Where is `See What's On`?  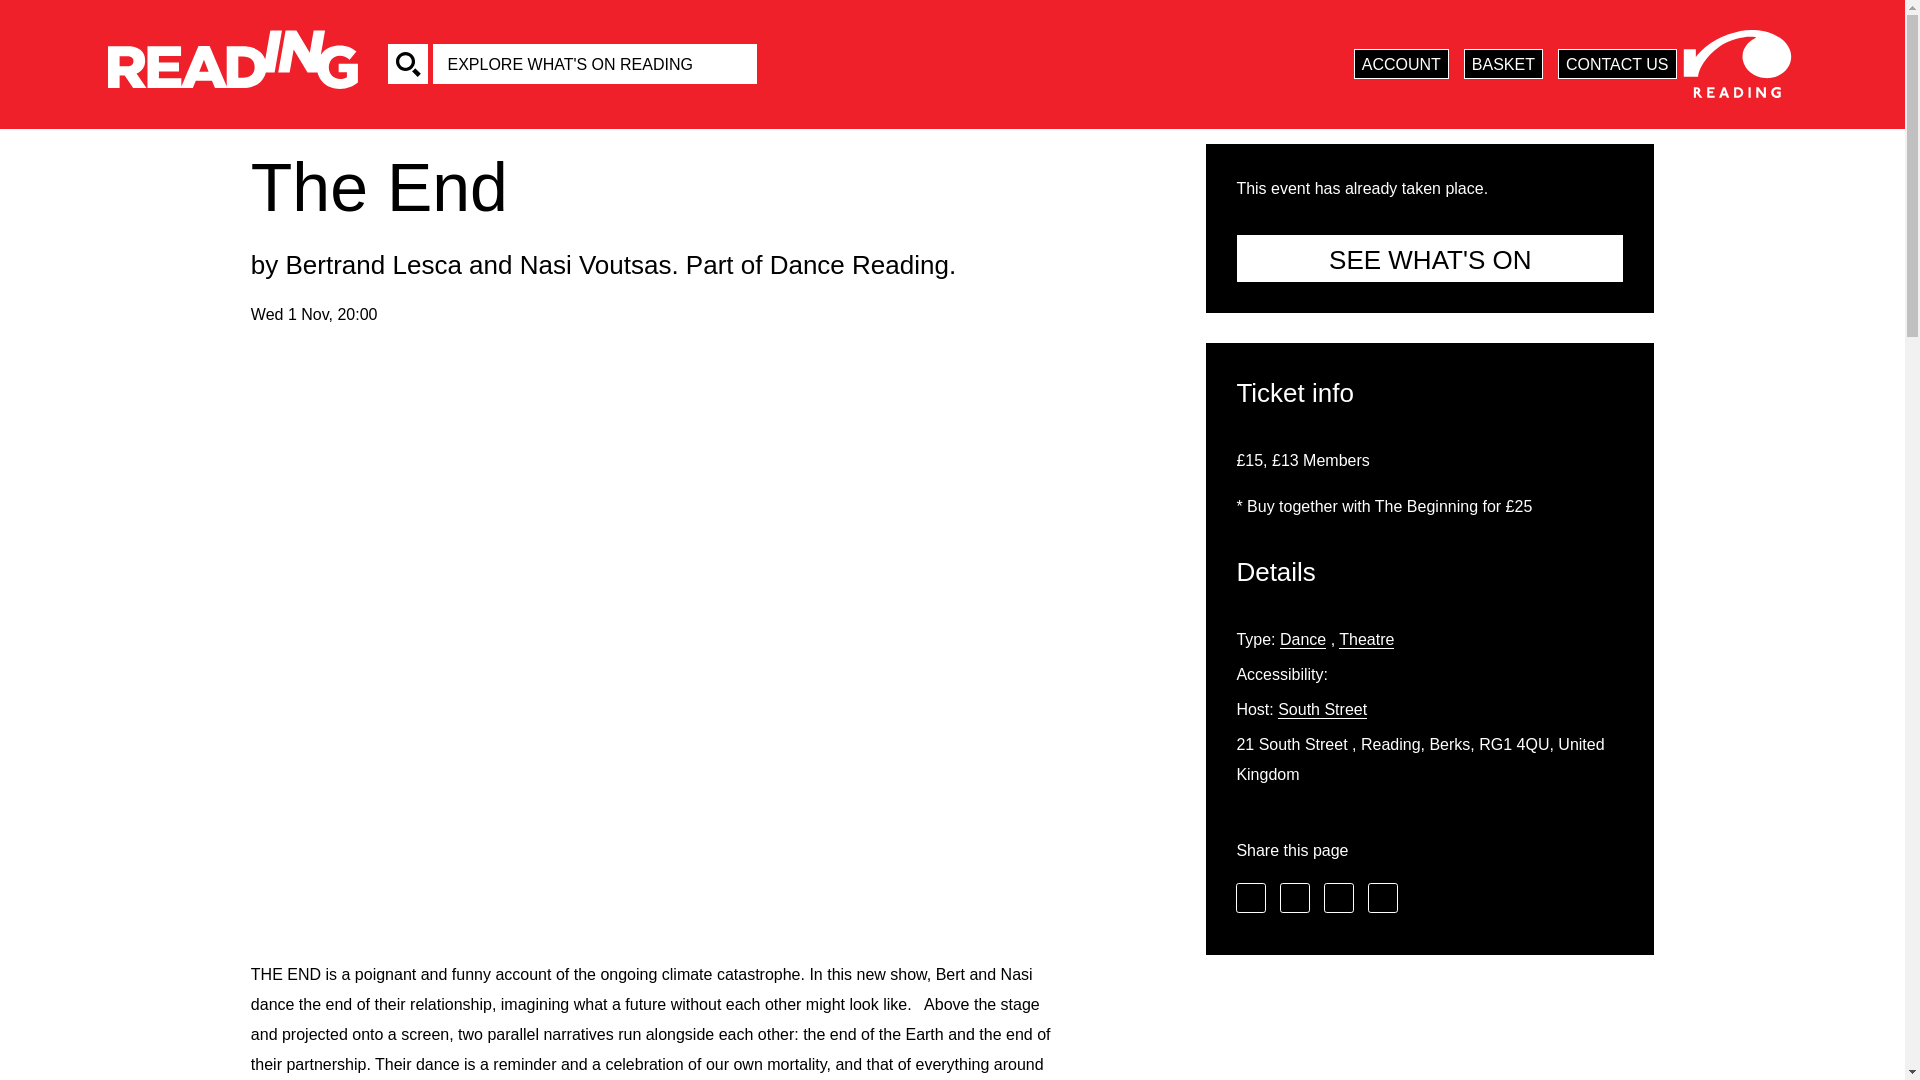
See What's On is located at coordinates (1430, 258).